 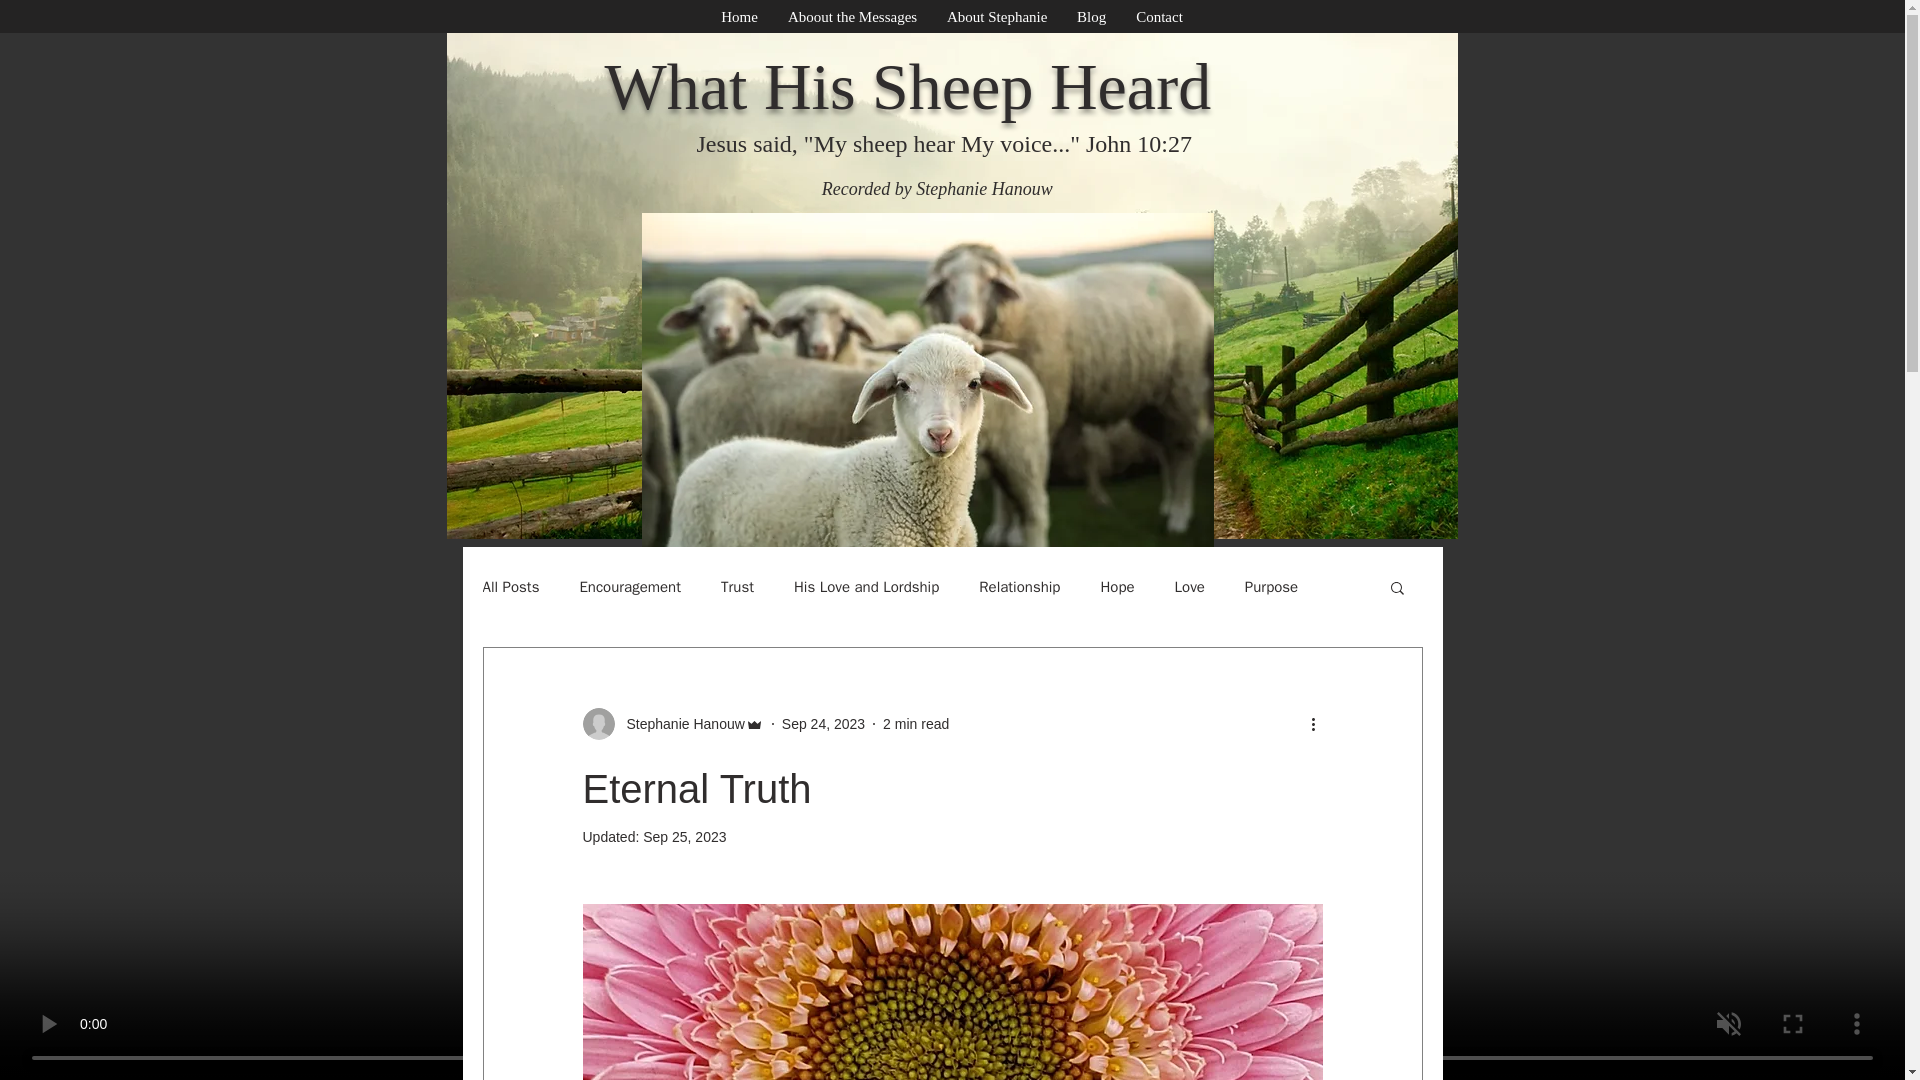 What do you see at coordinates (684, 836) in the screenshot?
I see `Sep 25, 2023` at bounding box center [684, 836].